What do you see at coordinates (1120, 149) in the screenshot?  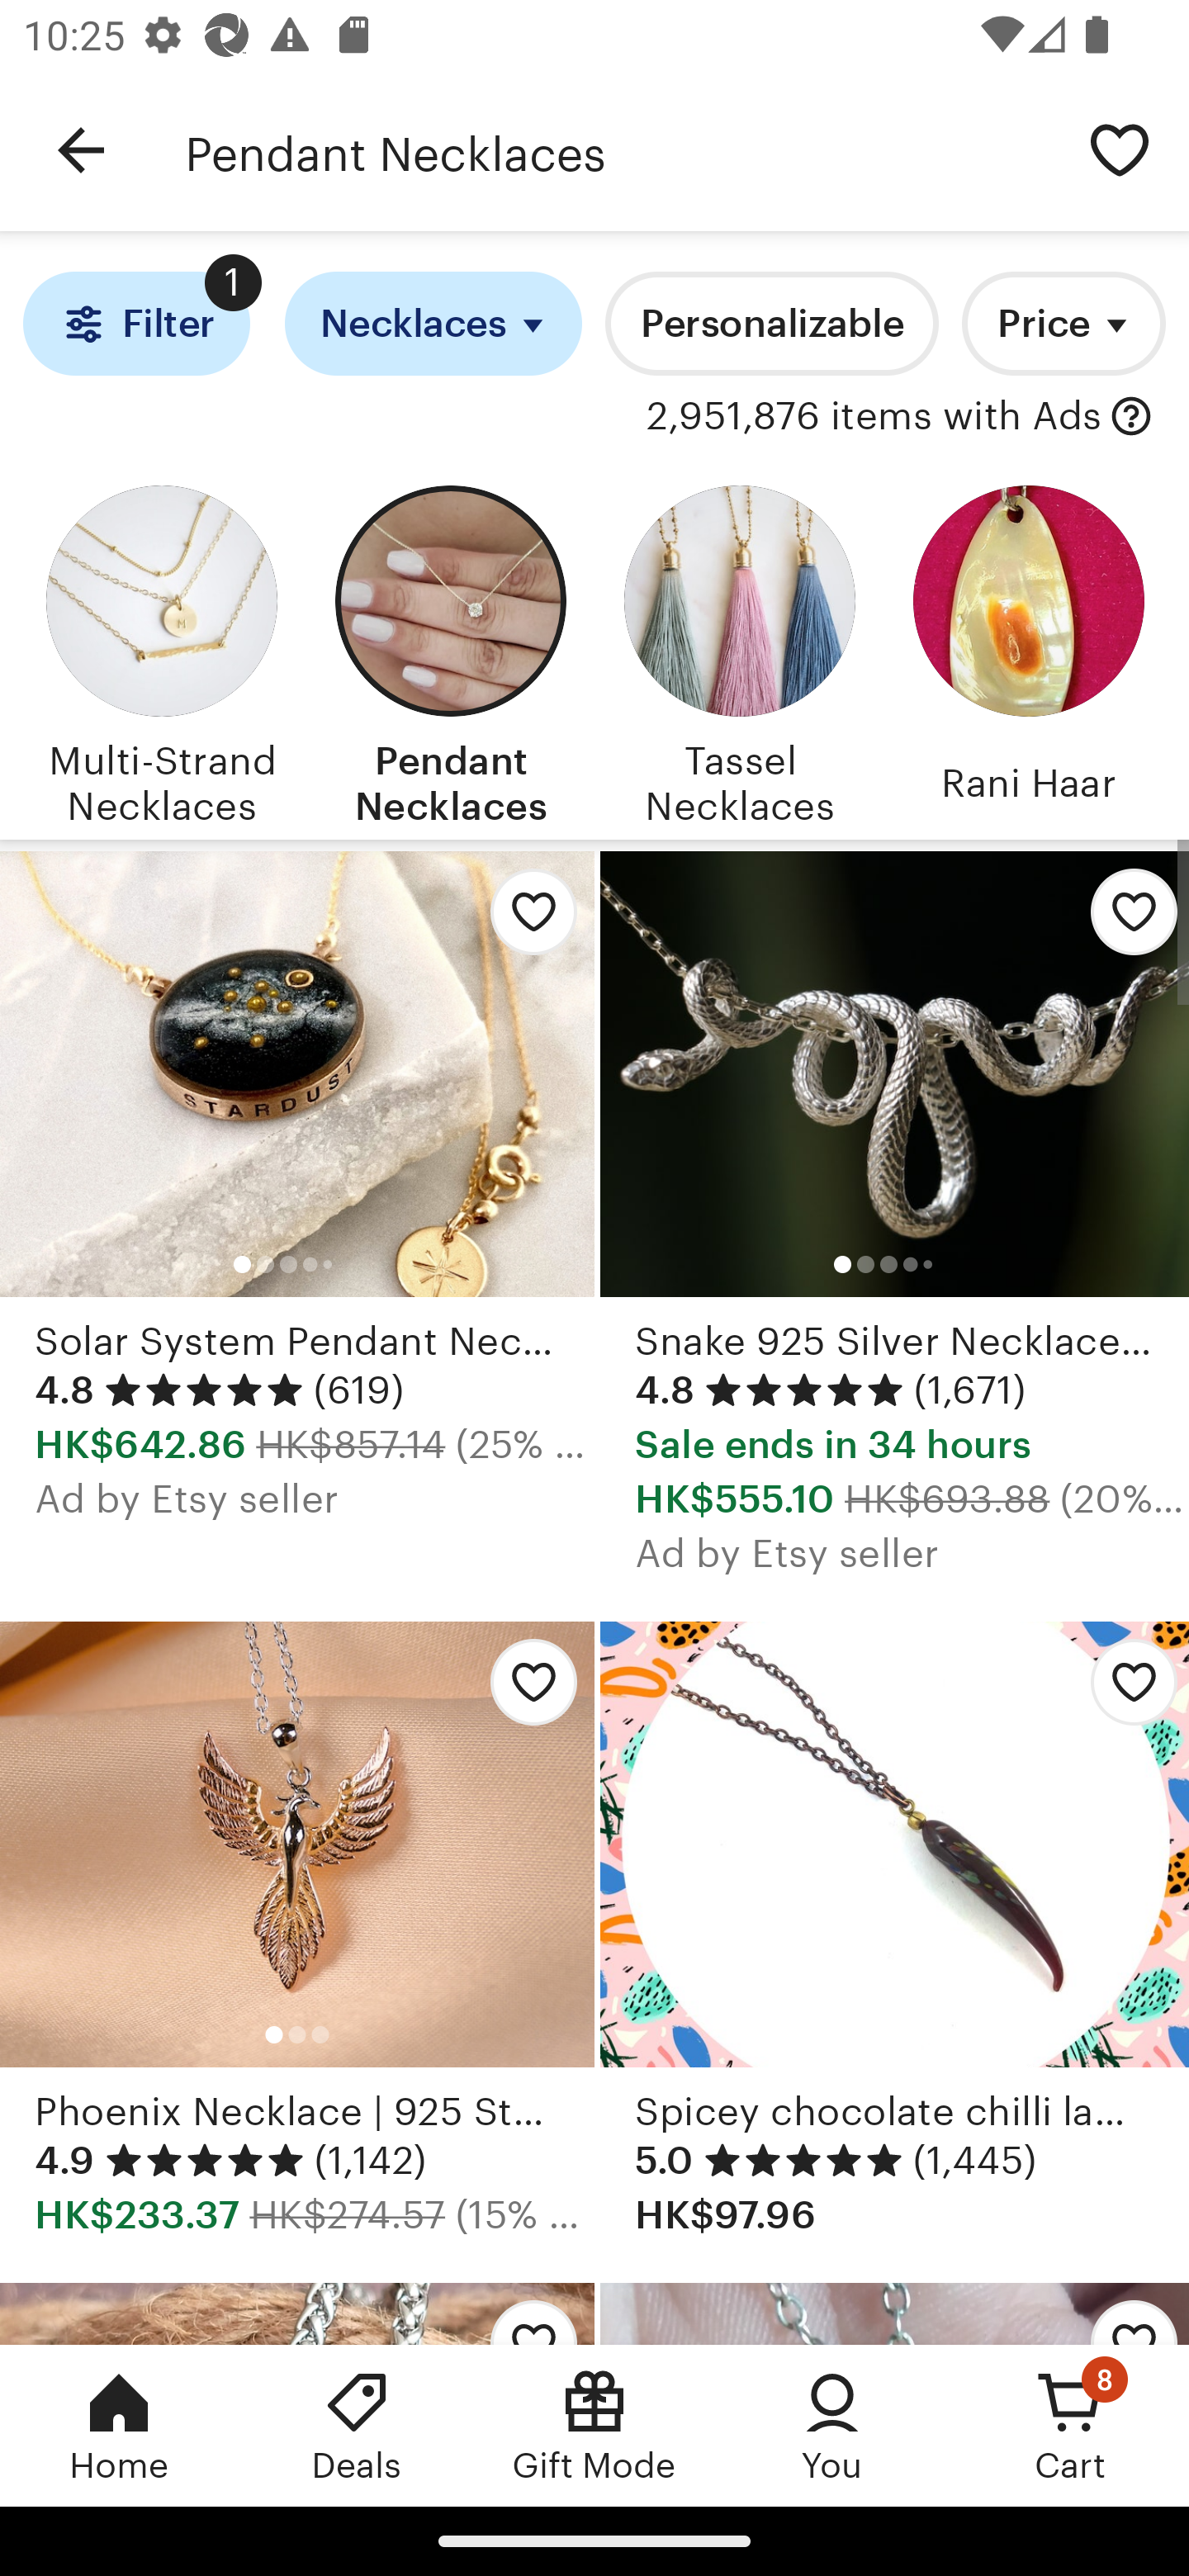 I see `Save search` at bounding box center [1120, 149].